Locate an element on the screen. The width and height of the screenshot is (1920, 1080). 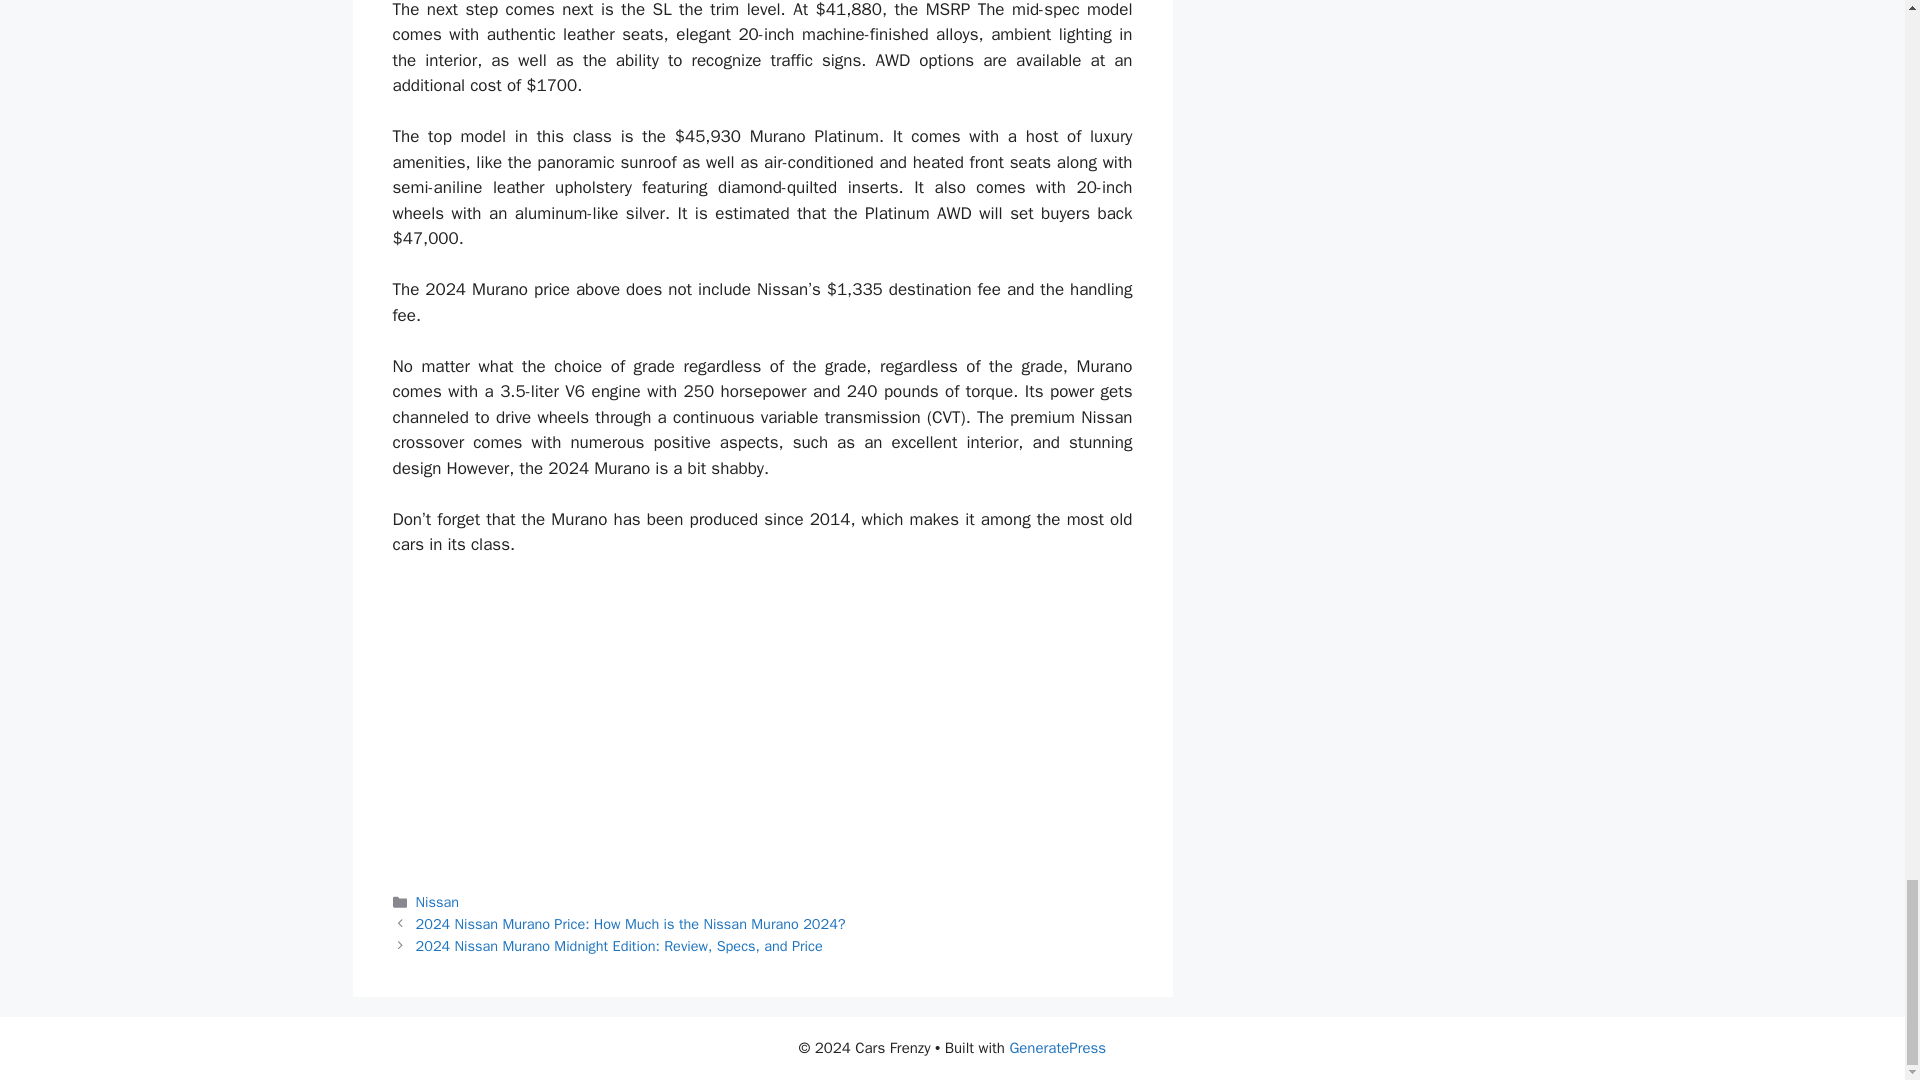
GeneratePress is located at coordinates (1057, 1048).